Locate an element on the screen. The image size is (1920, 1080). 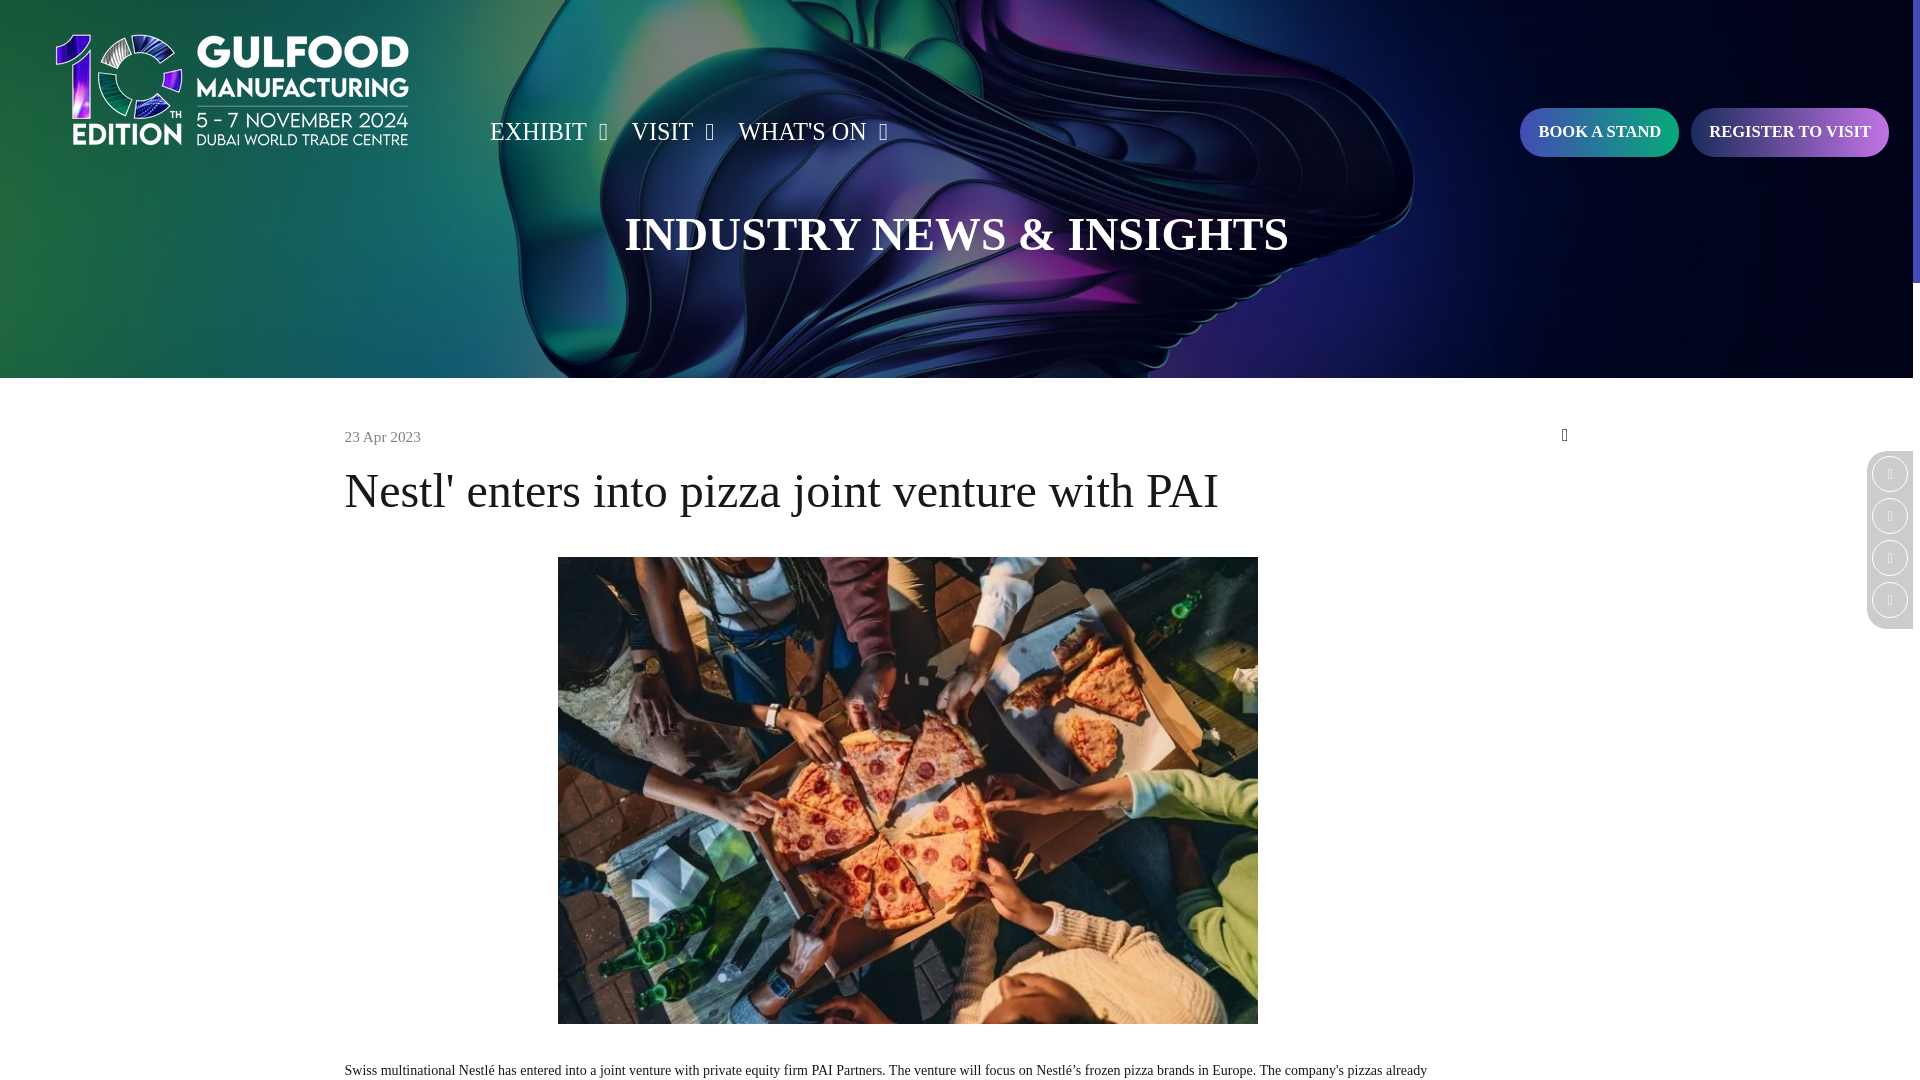
BOOK A STAND is located at coordinates (1599, 132).